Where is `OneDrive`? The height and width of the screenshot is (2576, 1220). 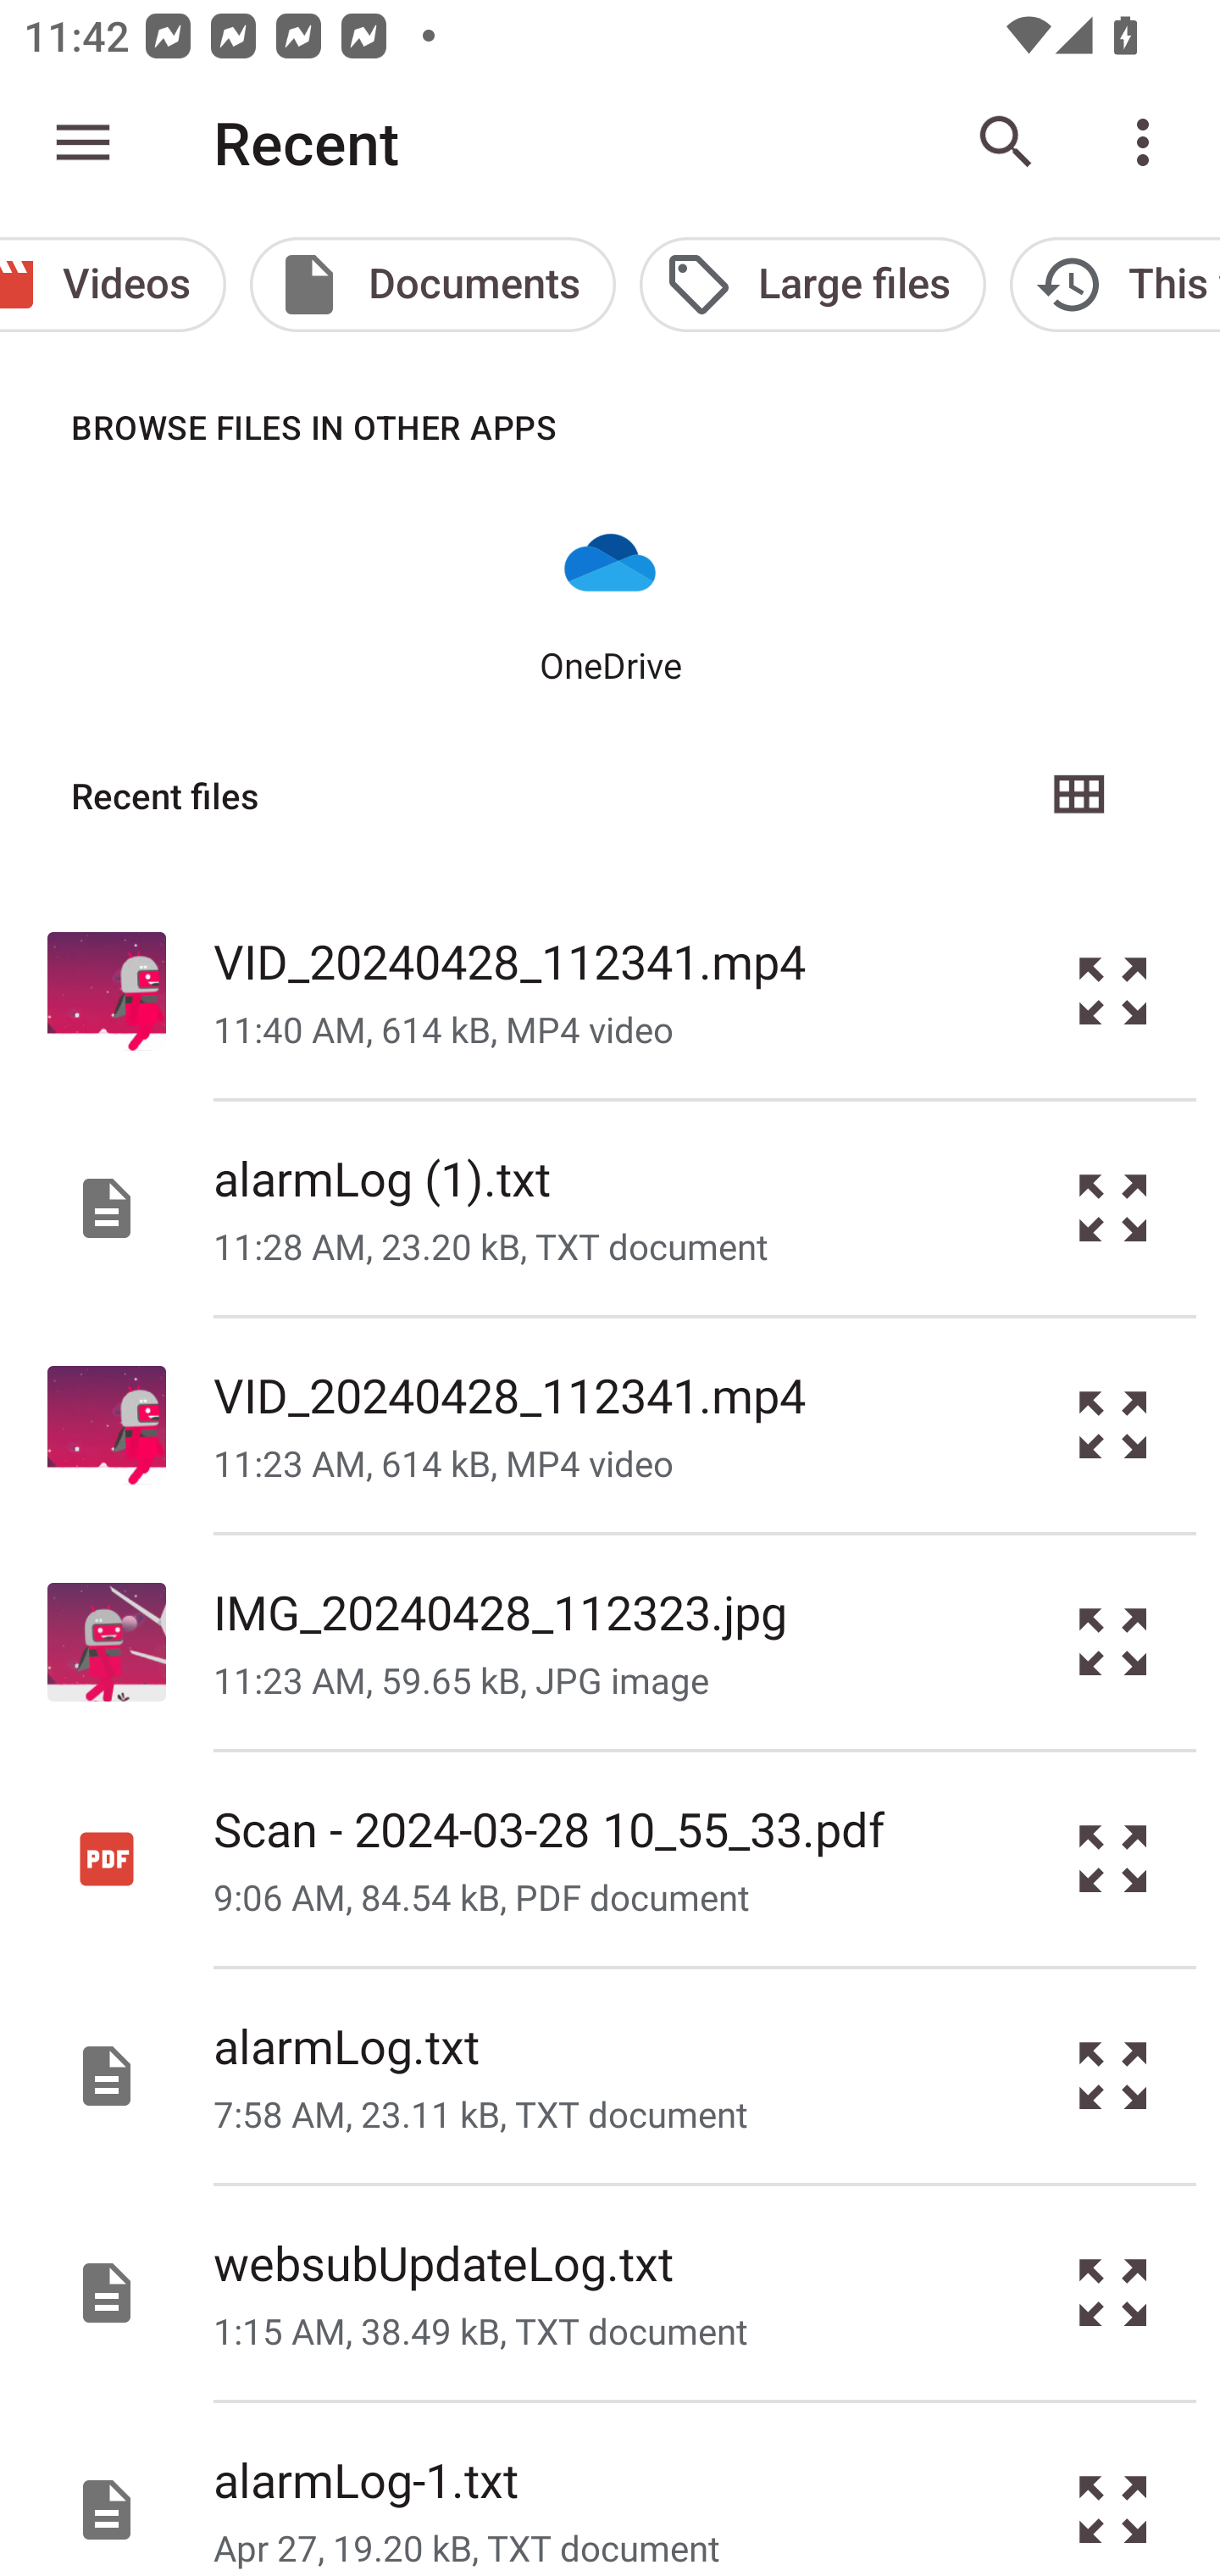
OneDrive is located at coordinates (610, 601).